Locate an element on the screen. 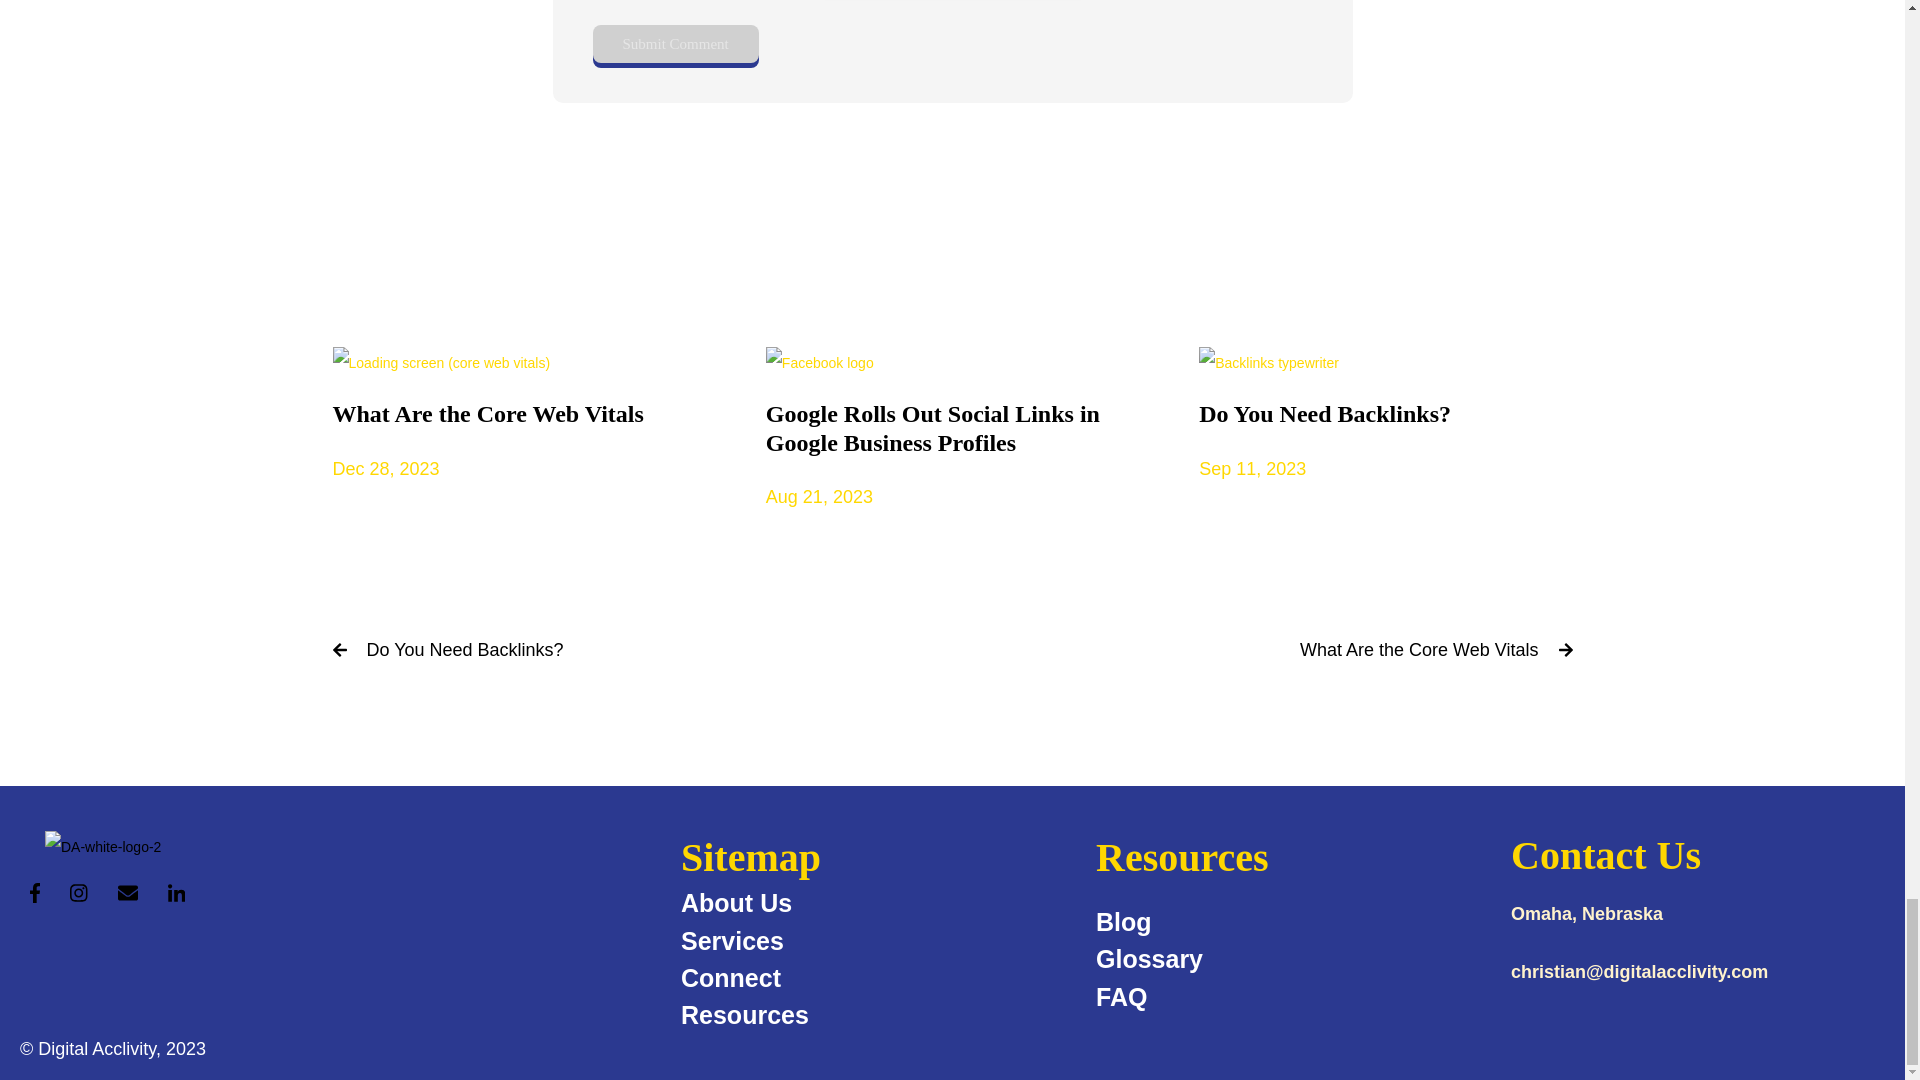 The height and width of the screenshot is (1080, 1920). DA-white-logo-2 is located at coordinates (102, 846).